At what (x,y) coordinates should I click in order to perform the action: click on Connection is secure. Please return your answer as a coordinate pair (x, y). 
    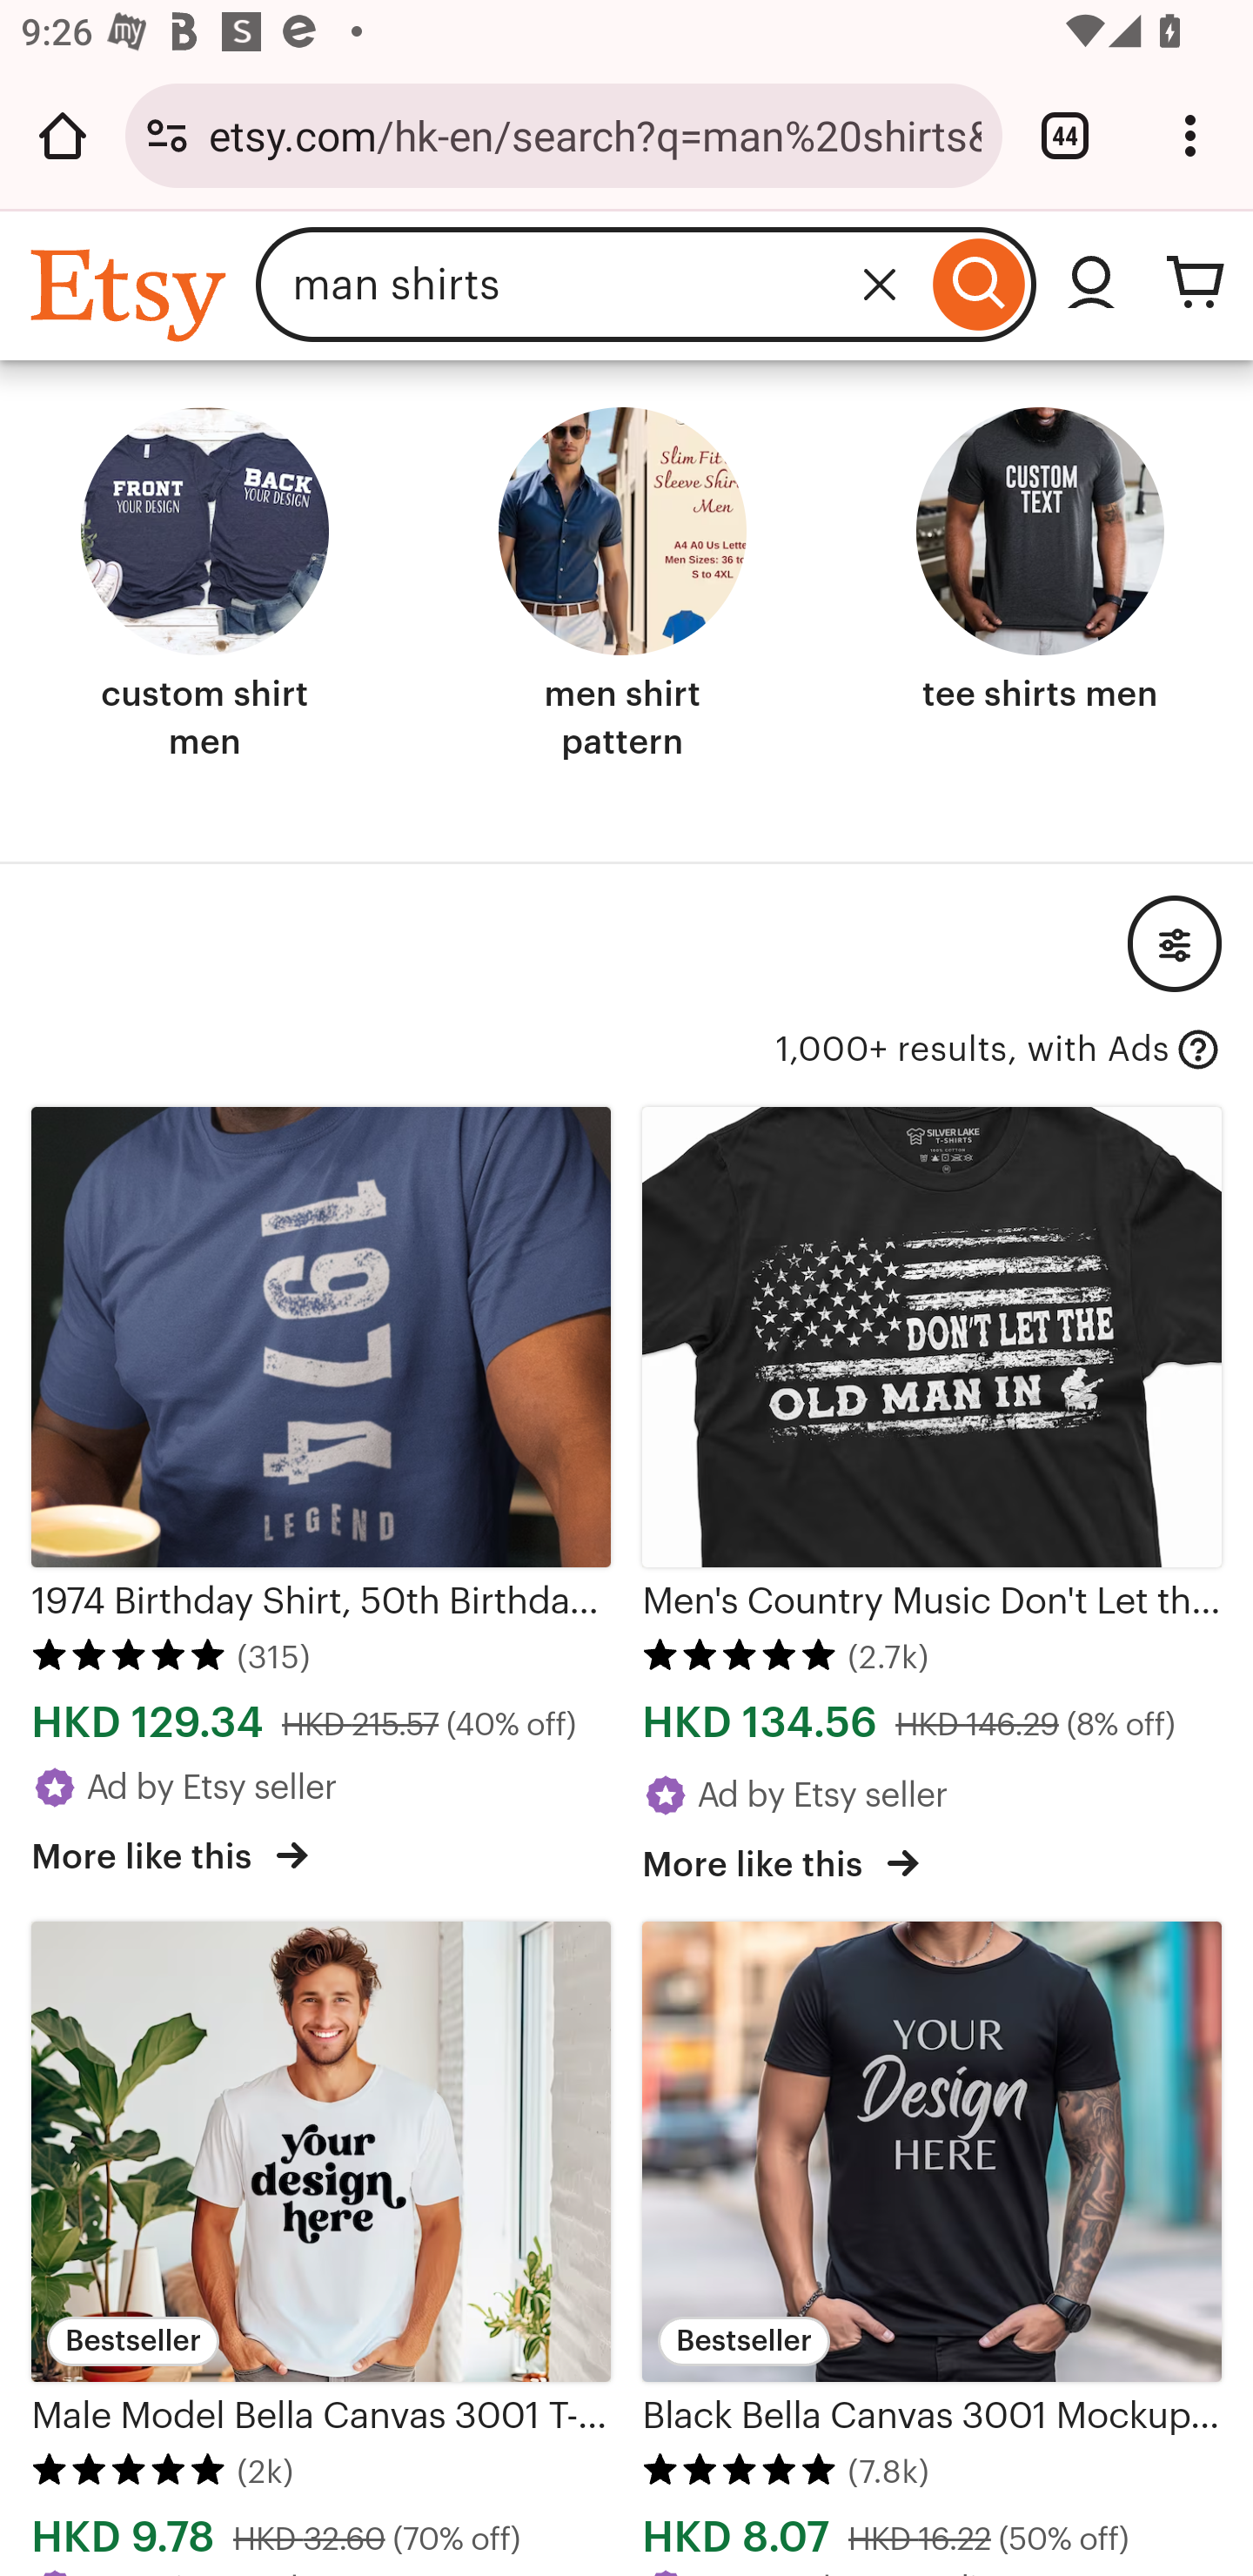
    Looking at the image, I should click on (167, 135).